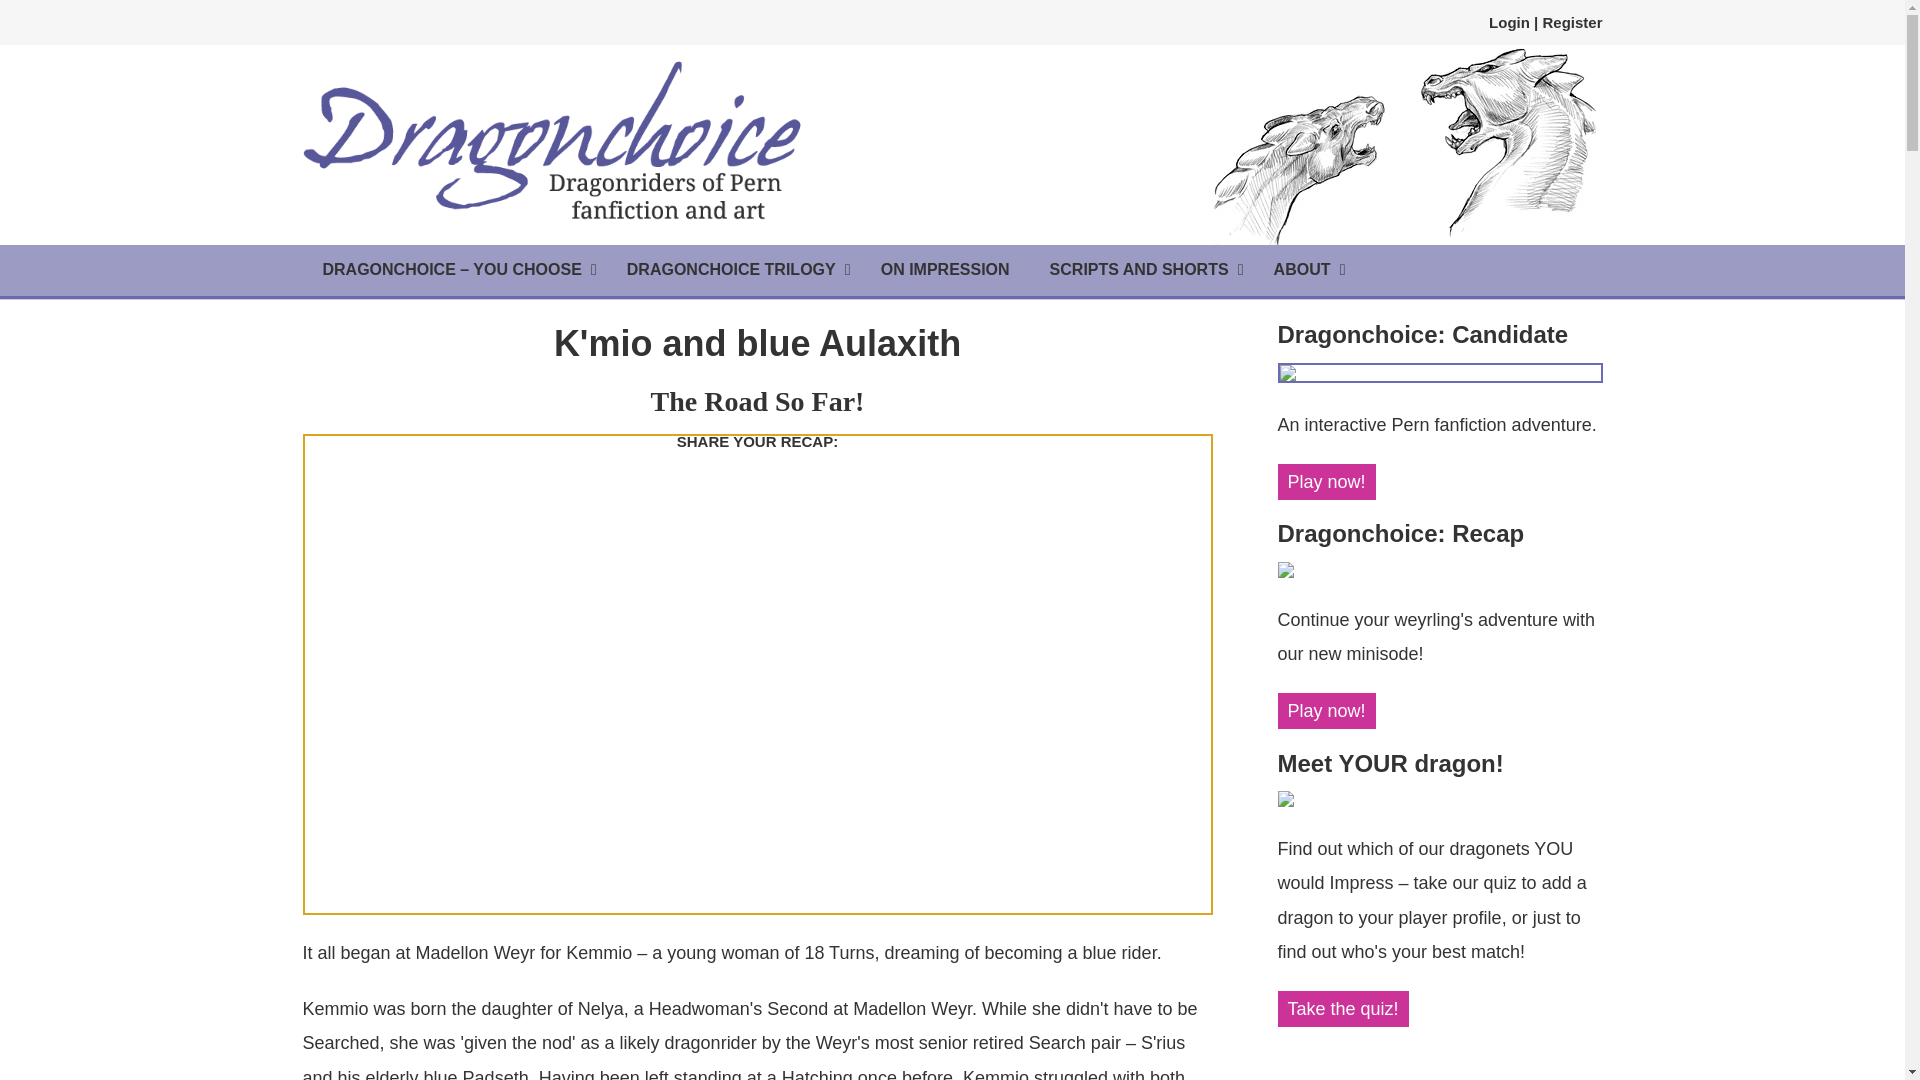 The width and height of the screenshot is (1920, 1080). Describe the element at coordinates (733, 270) in the screenshot. I see `DRAGONCHOICE TRILOGY` at that location.